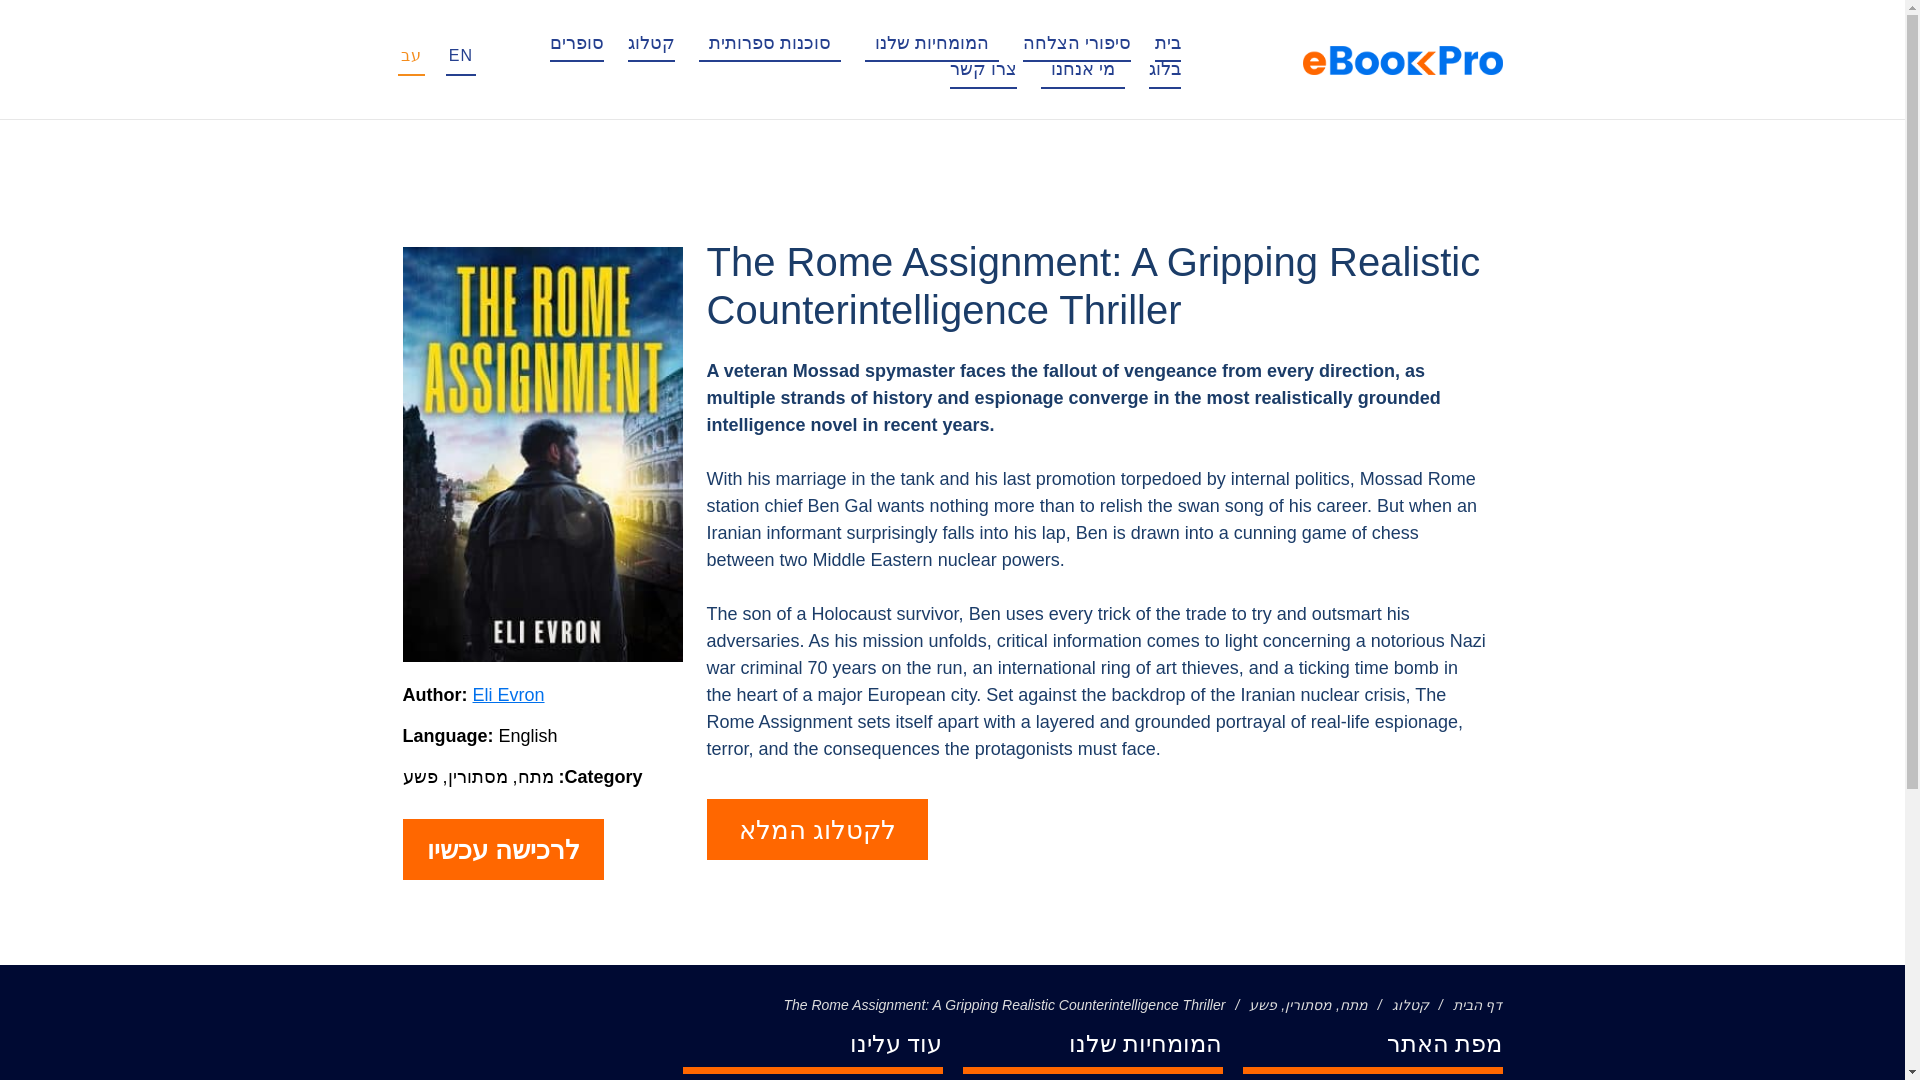 The width and height of the screenshot is (1920, 1080). Describe the element at coordinates (460, 56) in the screenshot. I see `EN` at that location.